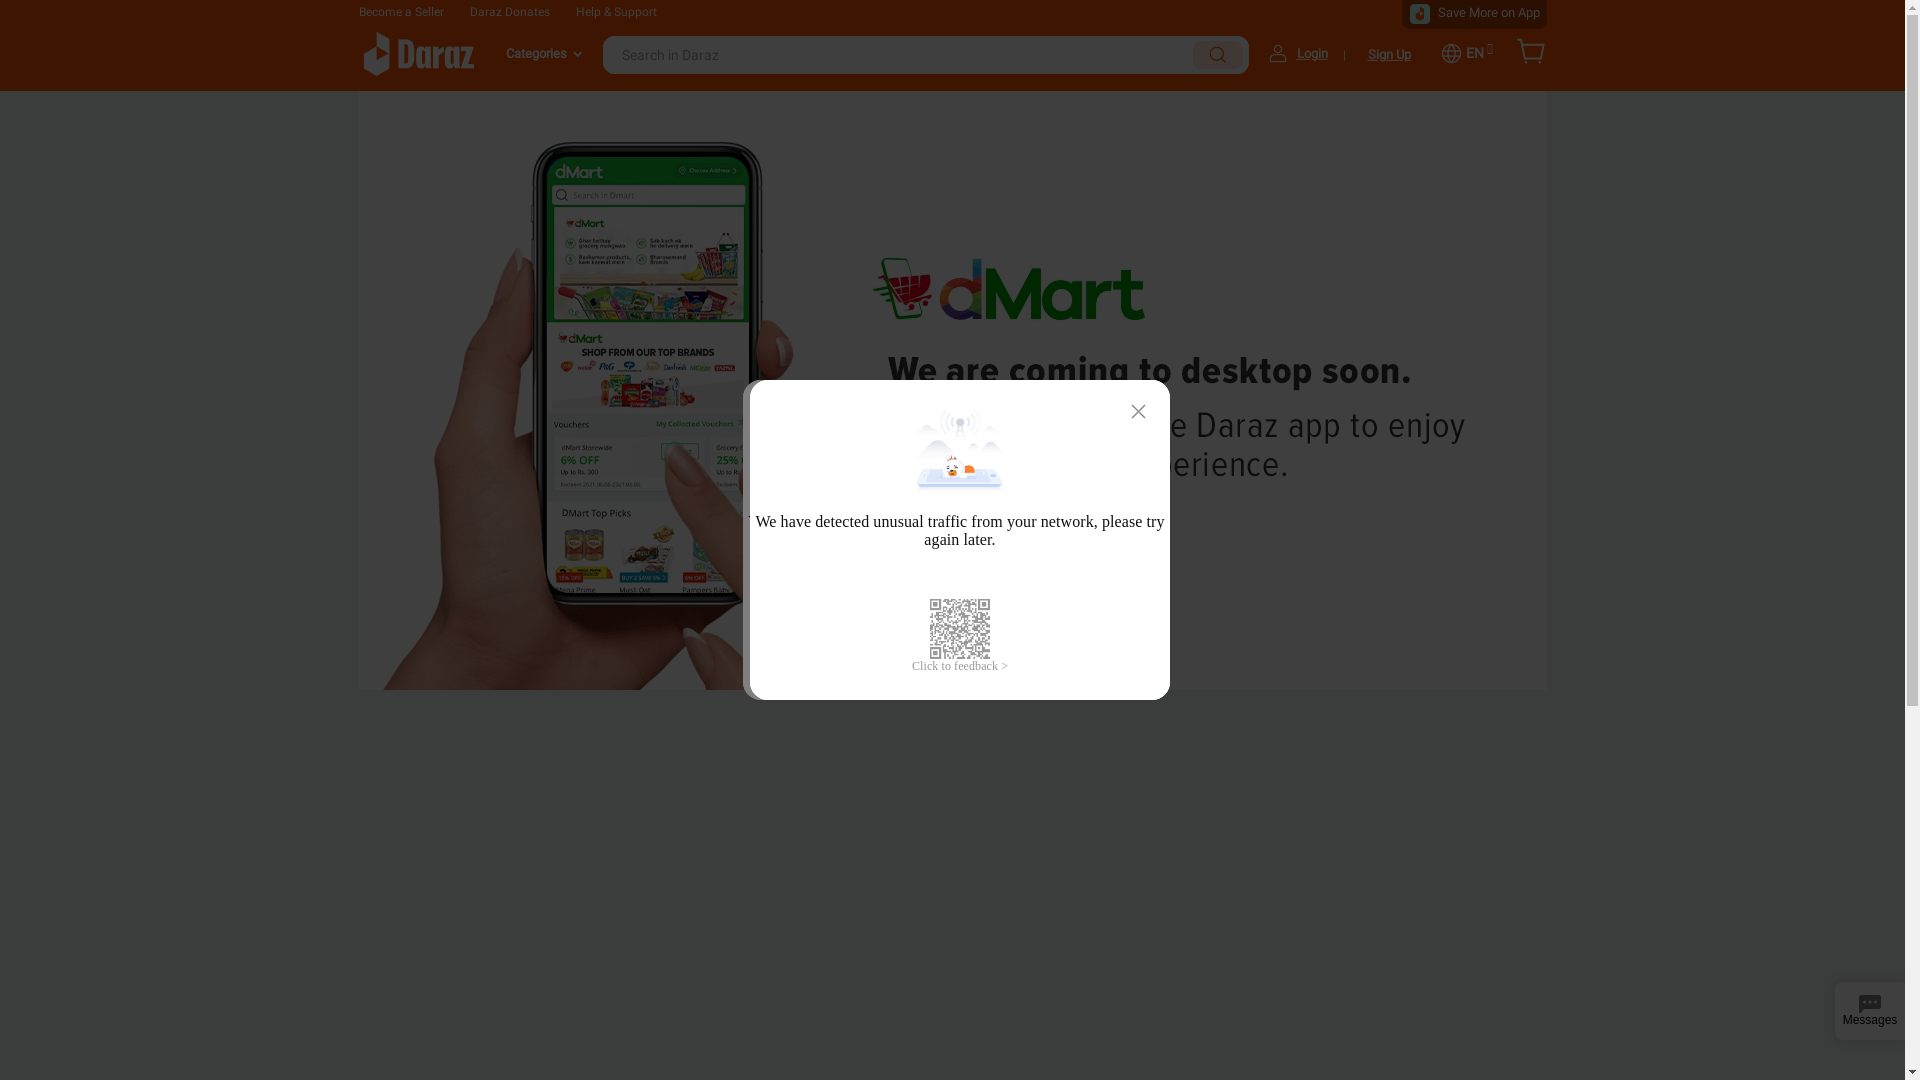 This screenshot has height=1080, width=1920. What do you see at coordinates (1390, 54) in the screenshot?
I see `Sign Up` at bounding box center [1390, 54].